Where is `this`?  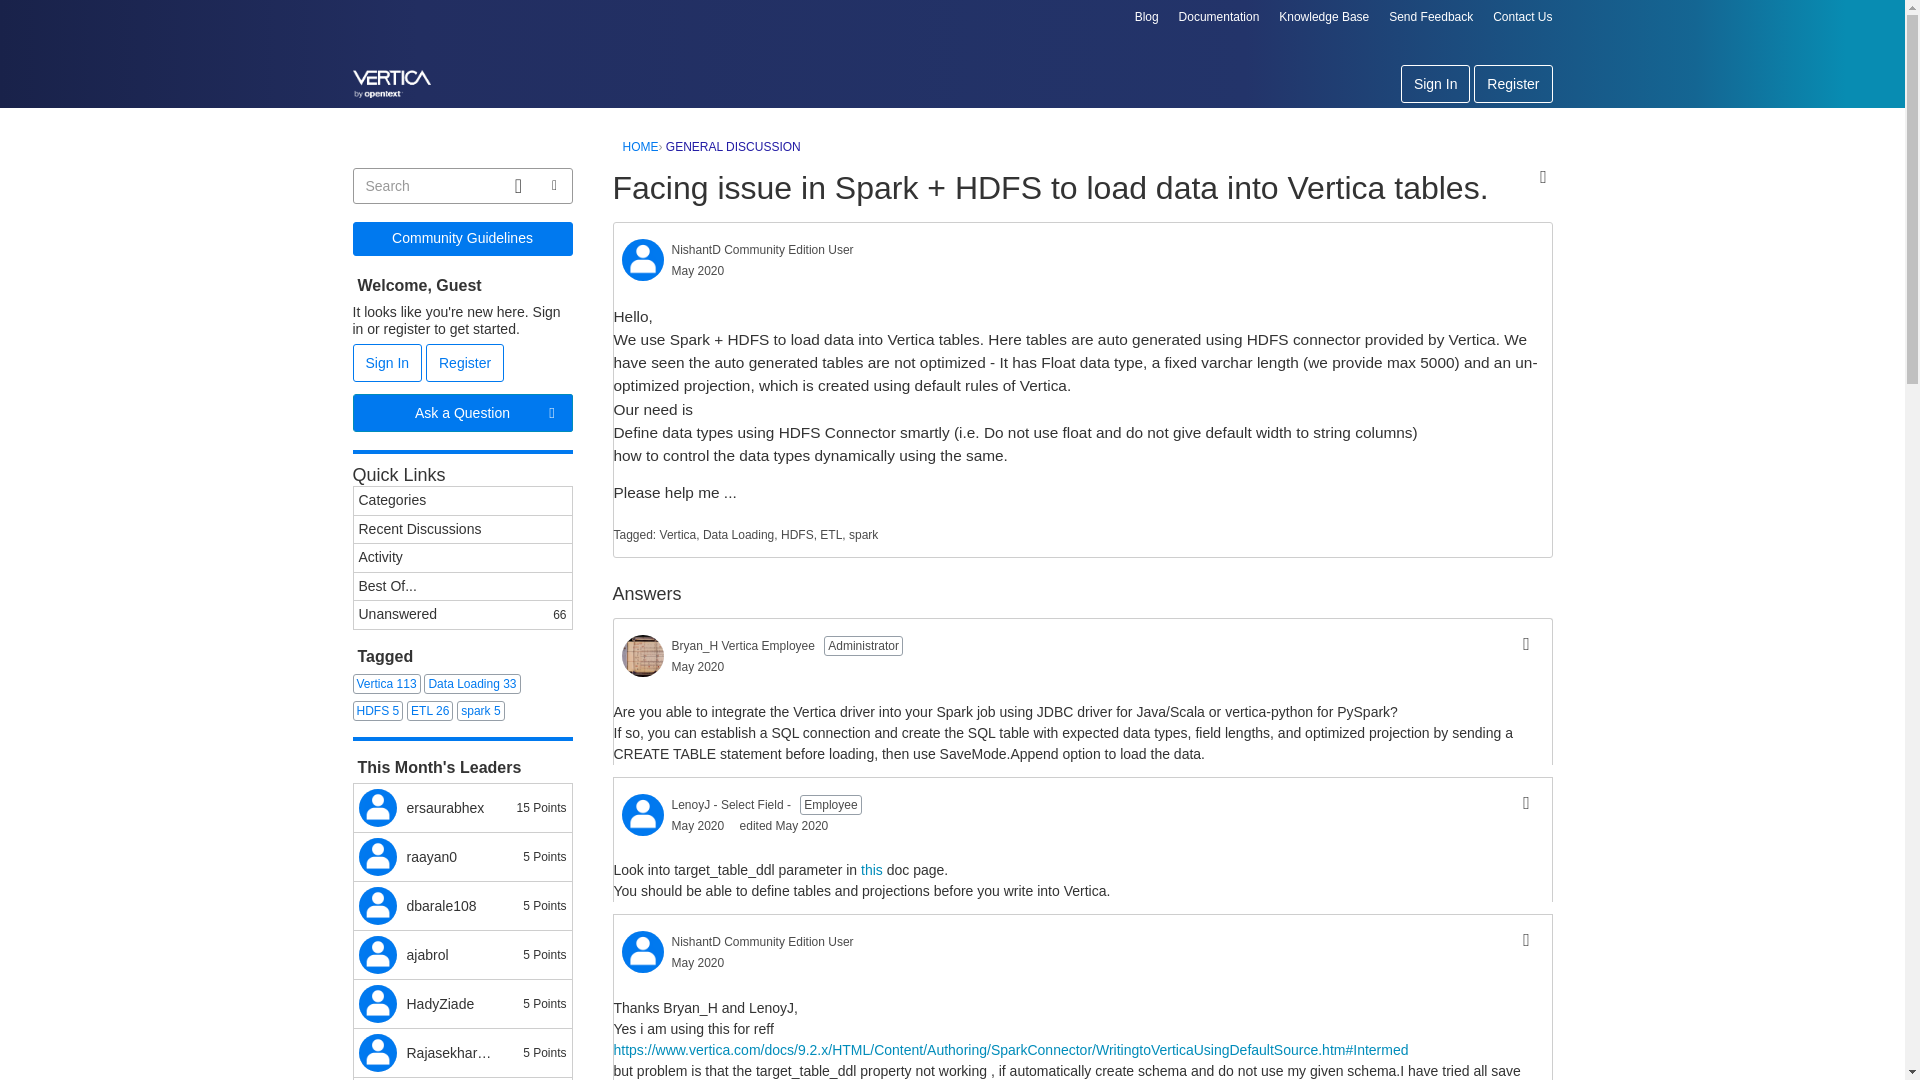 this is located at coordinates (872, 870).